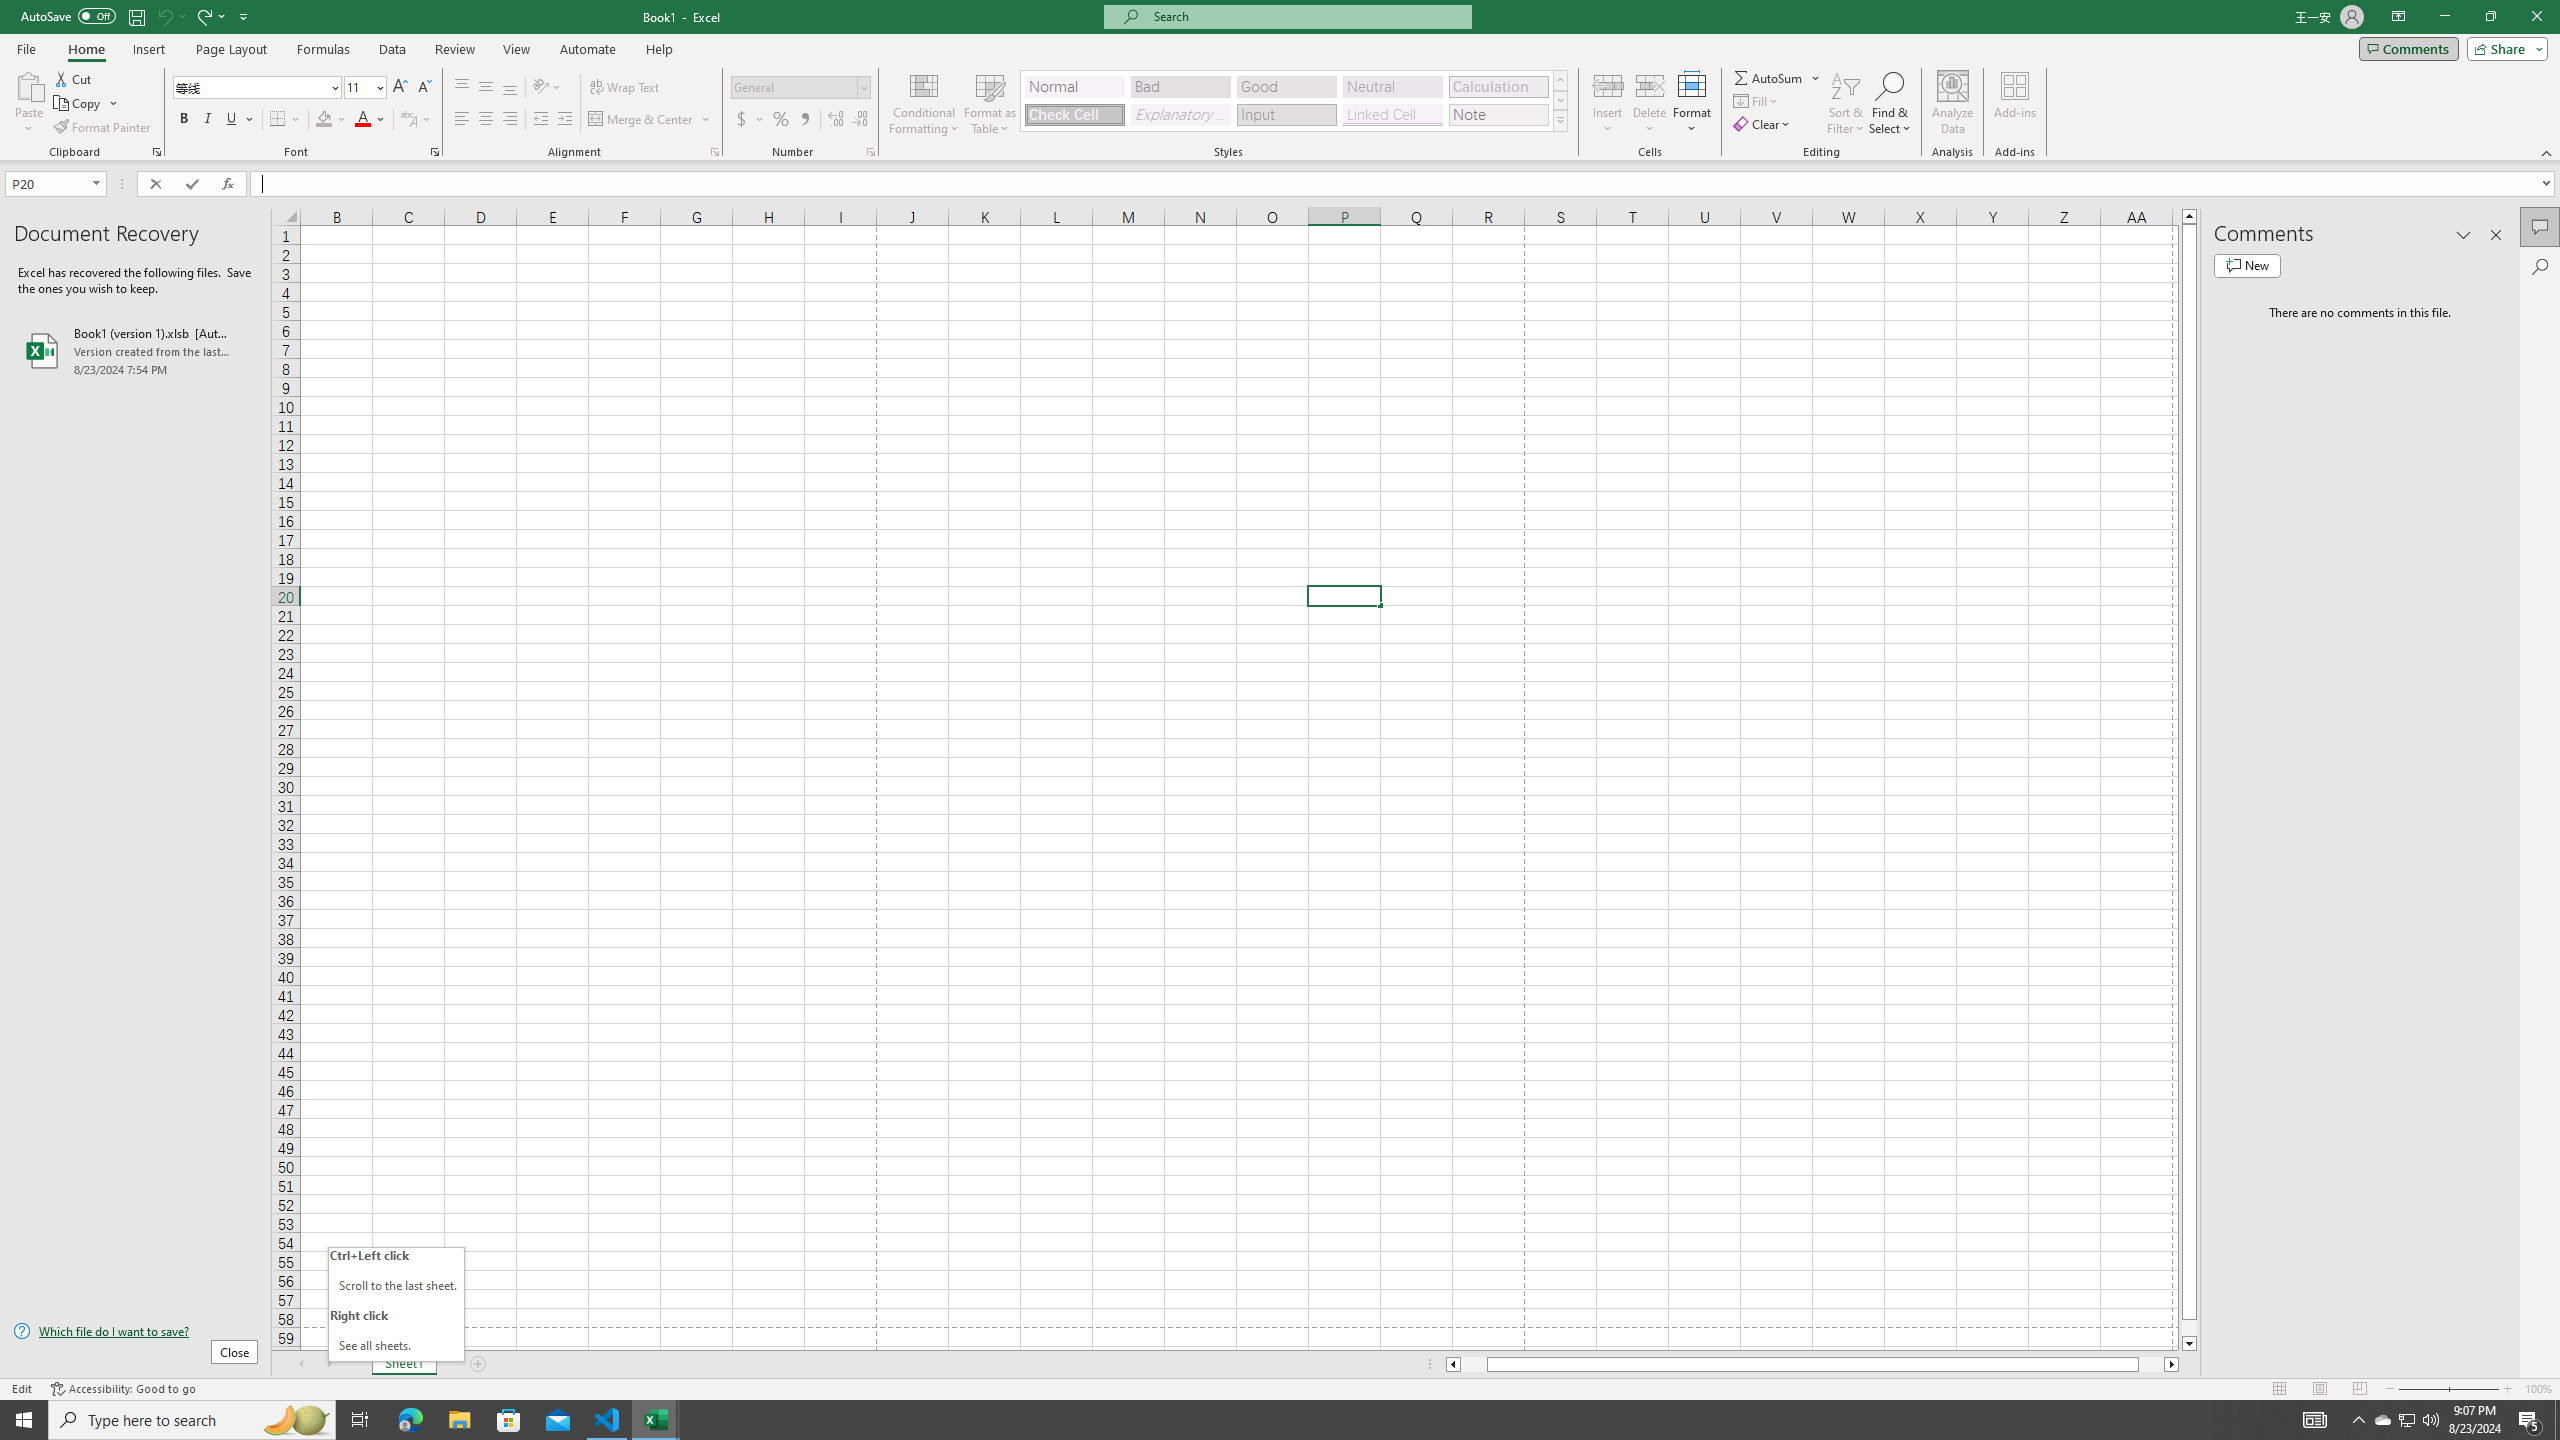 Image resolution: width=2560 pixels, height=1440 pixels. Describe the element at coordinates (1286, 86) in the screenshot. I see `Good` at that location.